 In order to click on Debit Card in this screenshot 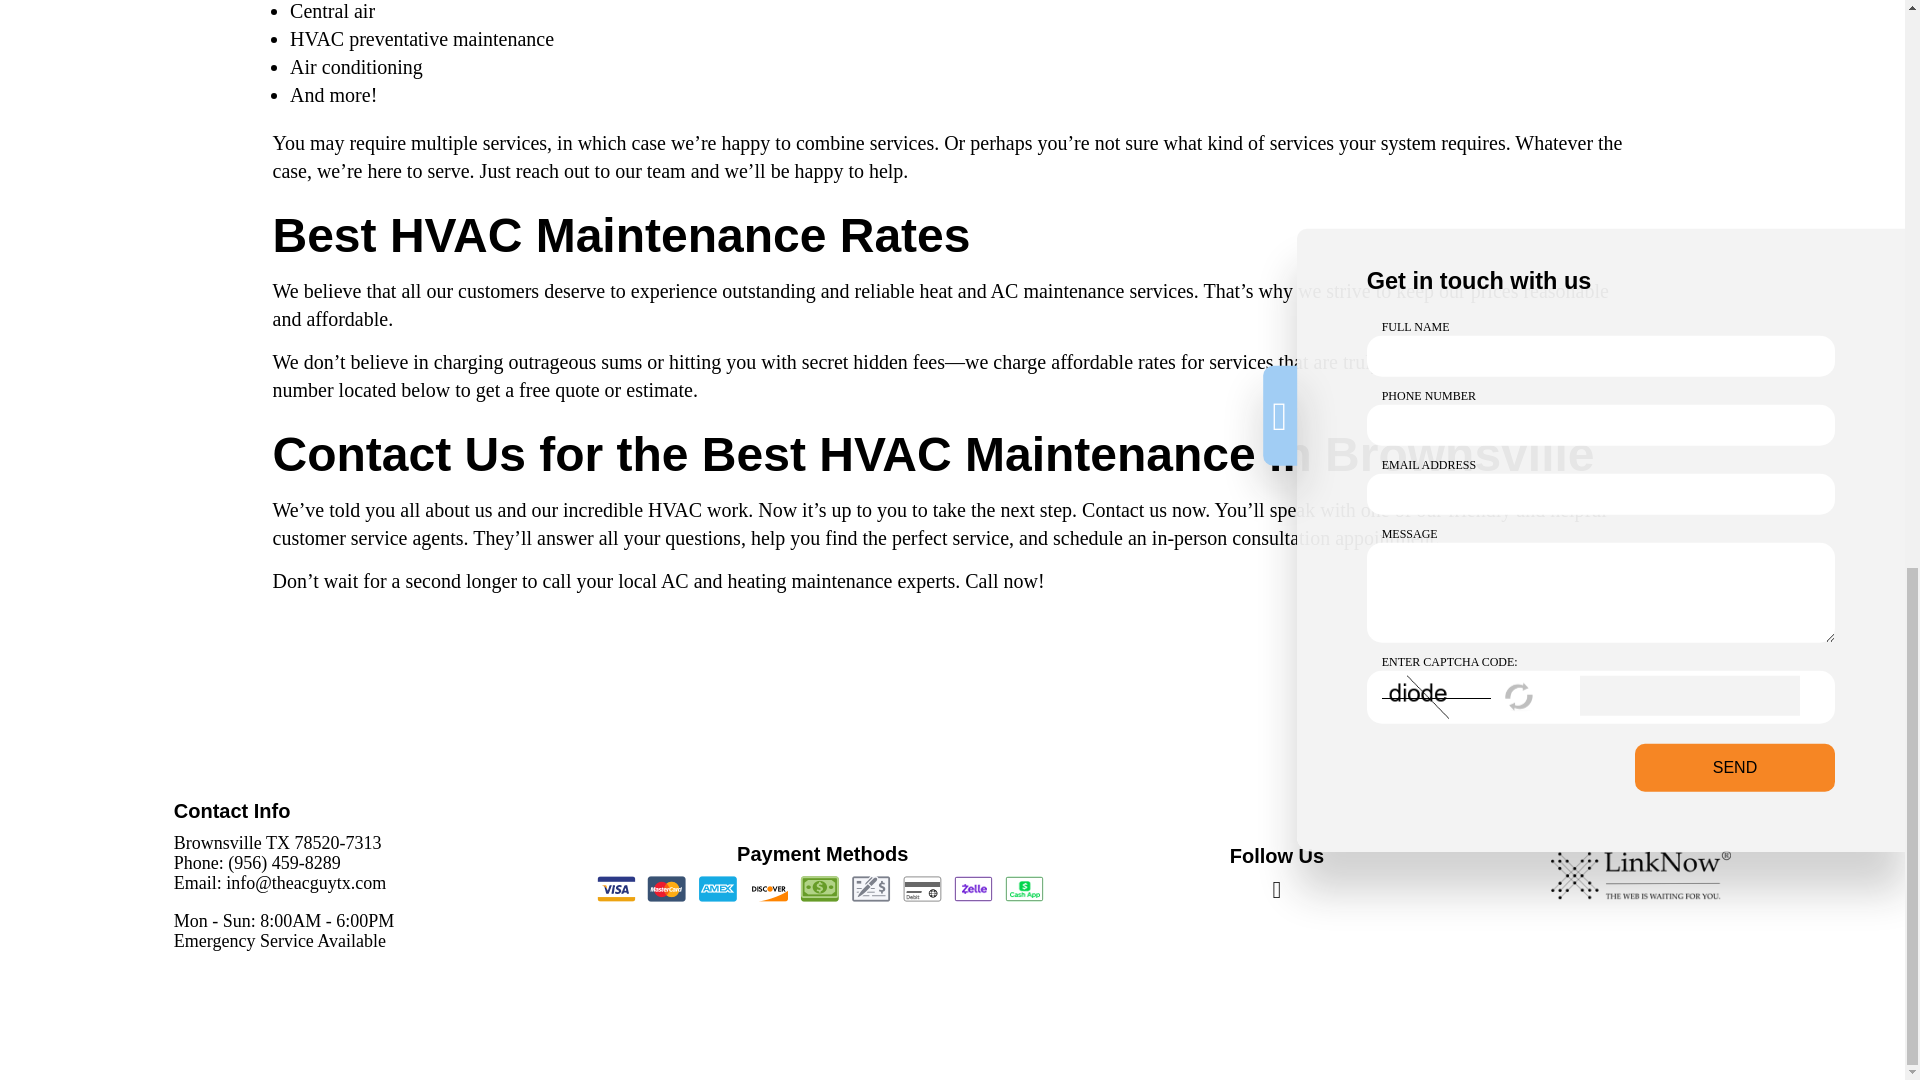, I will do `click(921, 888)`.